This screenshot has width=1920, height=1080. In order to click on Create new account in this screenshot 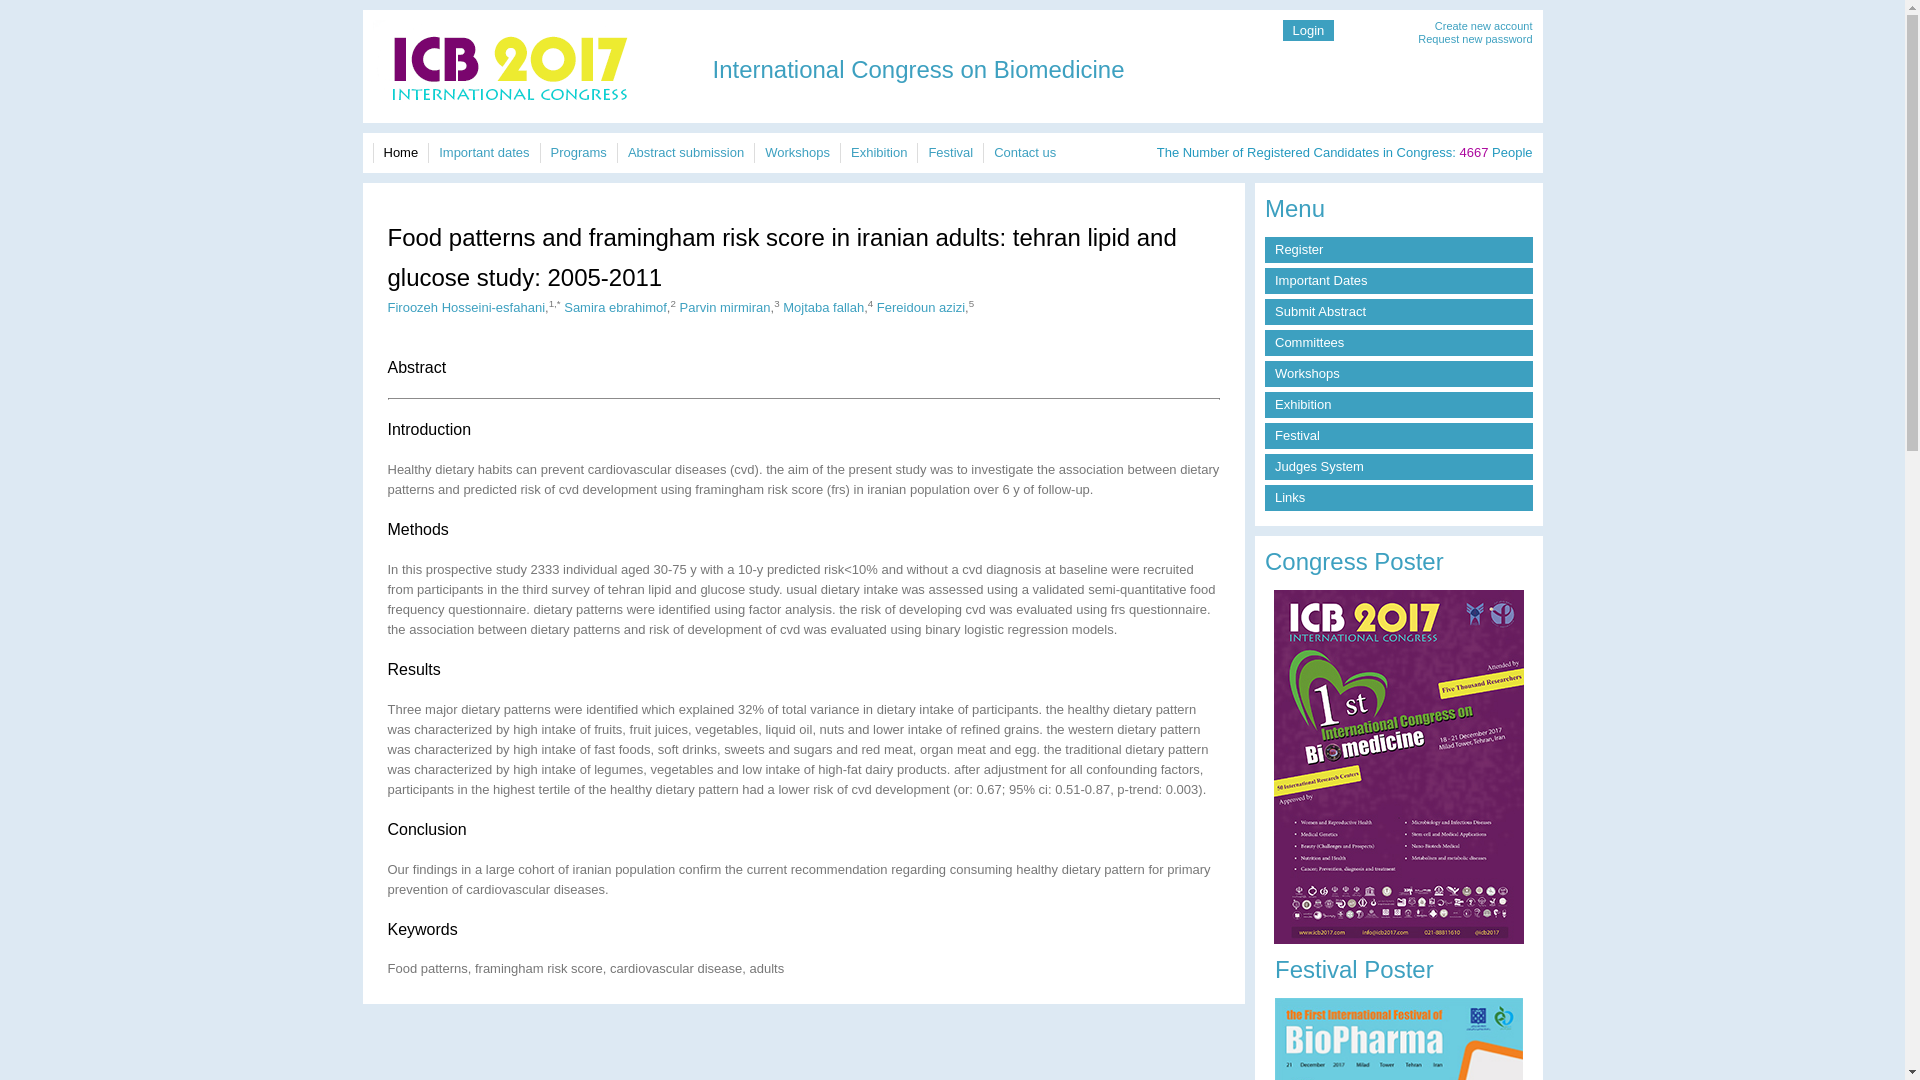, I will do `click(1483, 26)`.